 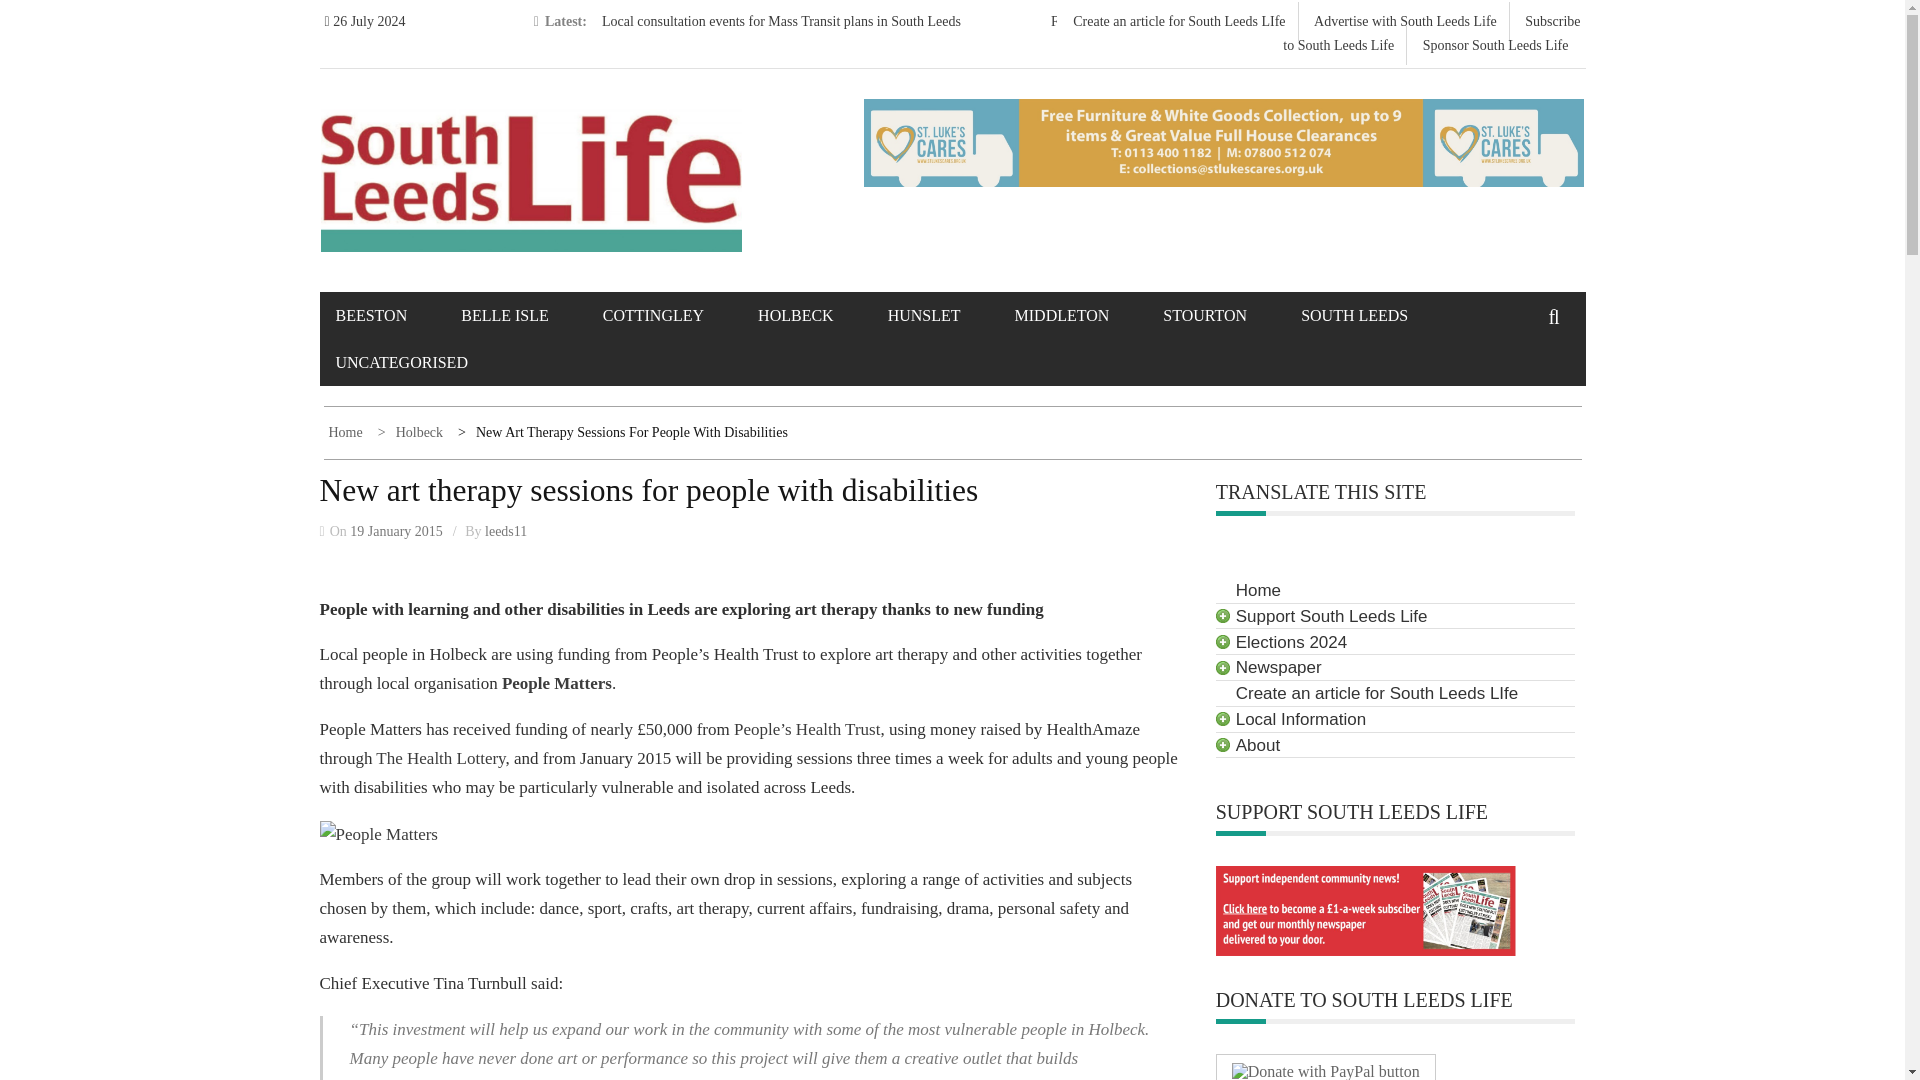 I want to click on SOUTH LEEDS LIFE, so click(x=474, y=161).